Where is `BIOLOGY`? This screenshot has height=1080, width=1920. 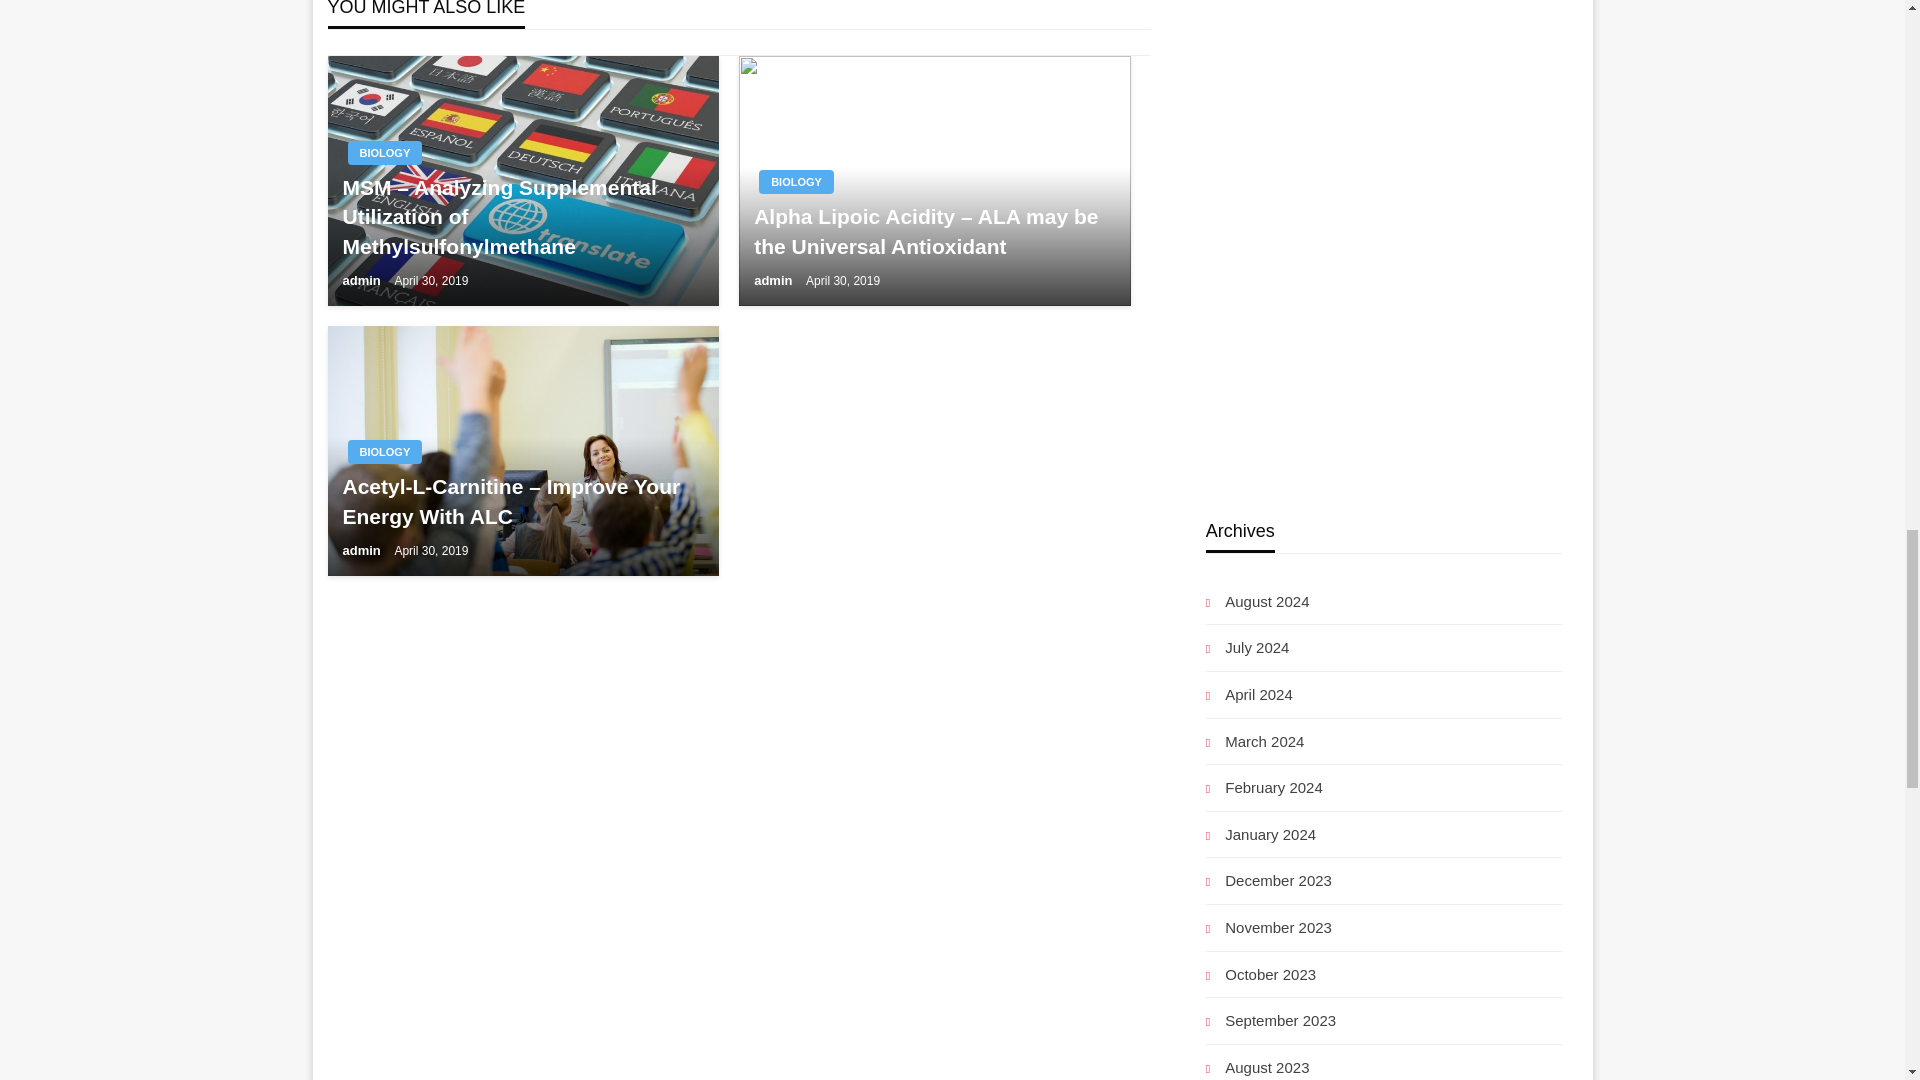 BIOLOGY is located at coordinates (384, 153).